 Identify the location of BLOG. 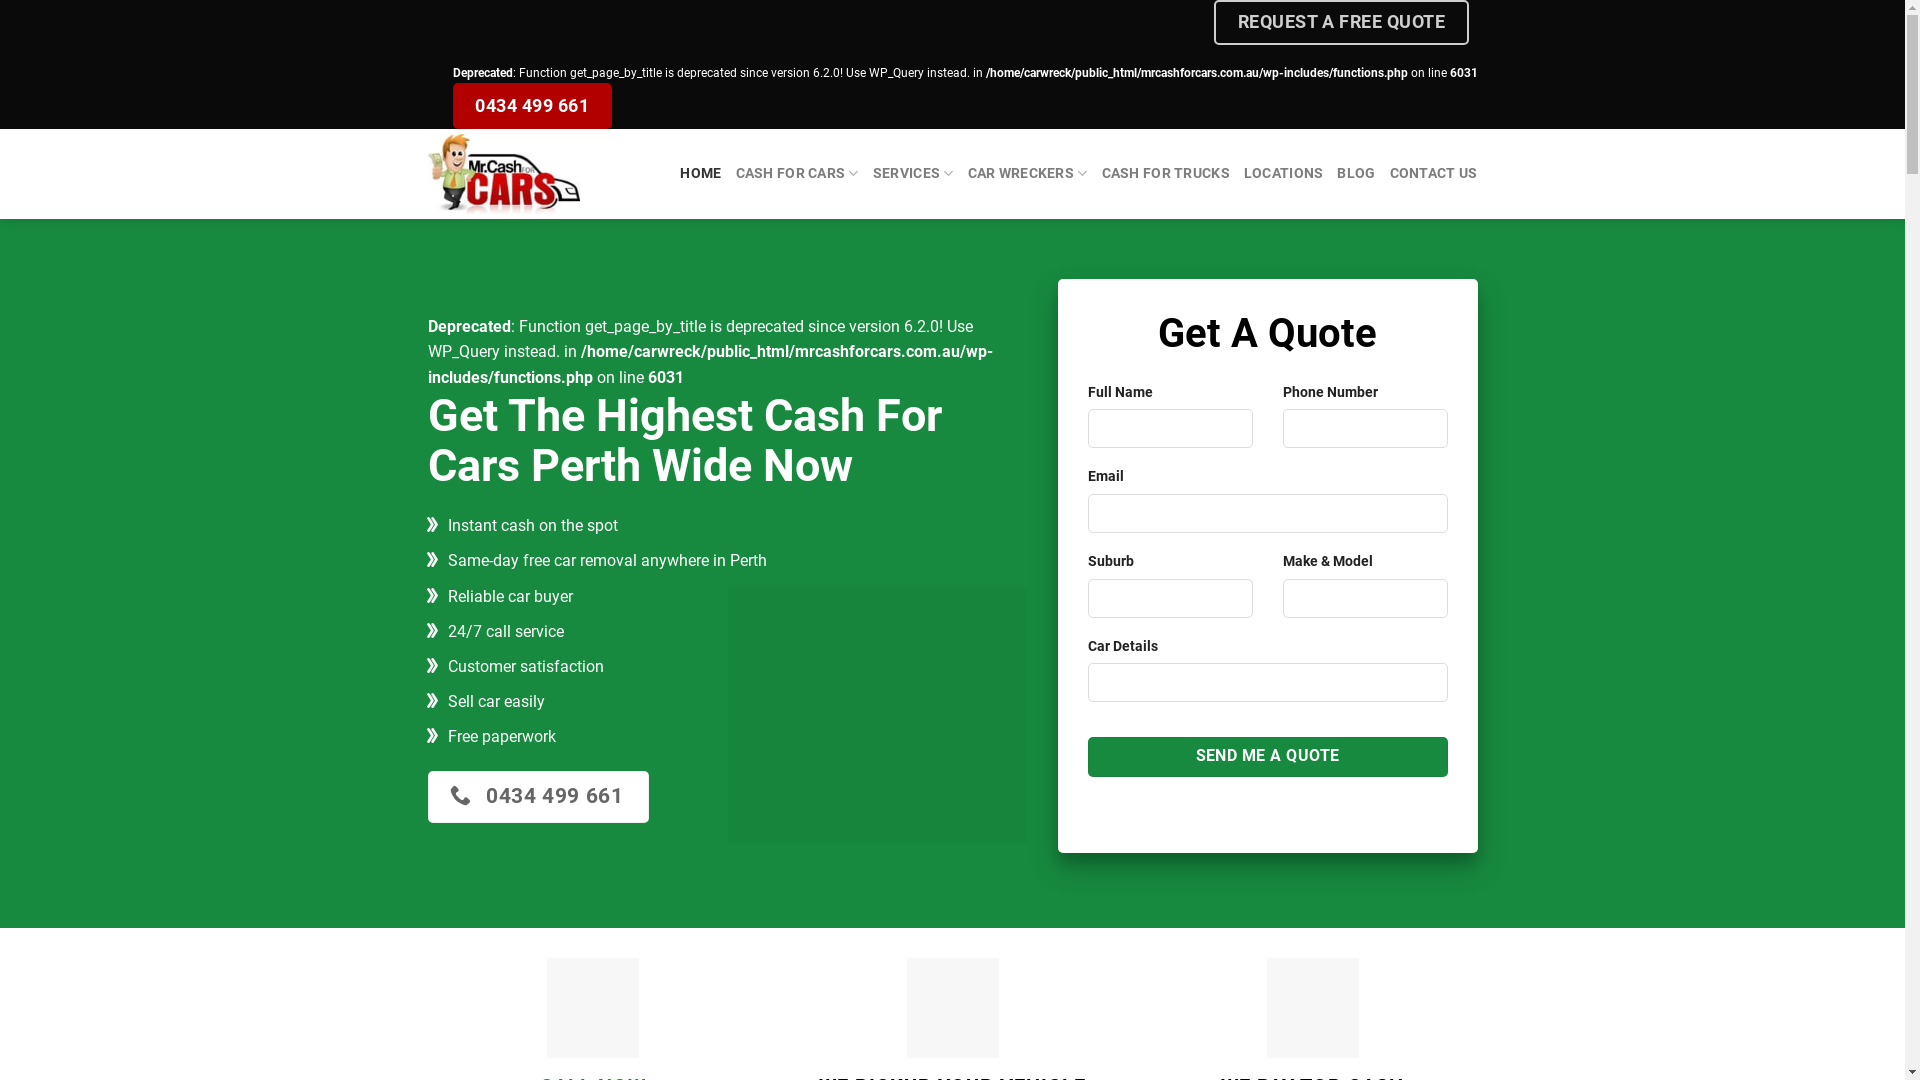
(1356, 174).